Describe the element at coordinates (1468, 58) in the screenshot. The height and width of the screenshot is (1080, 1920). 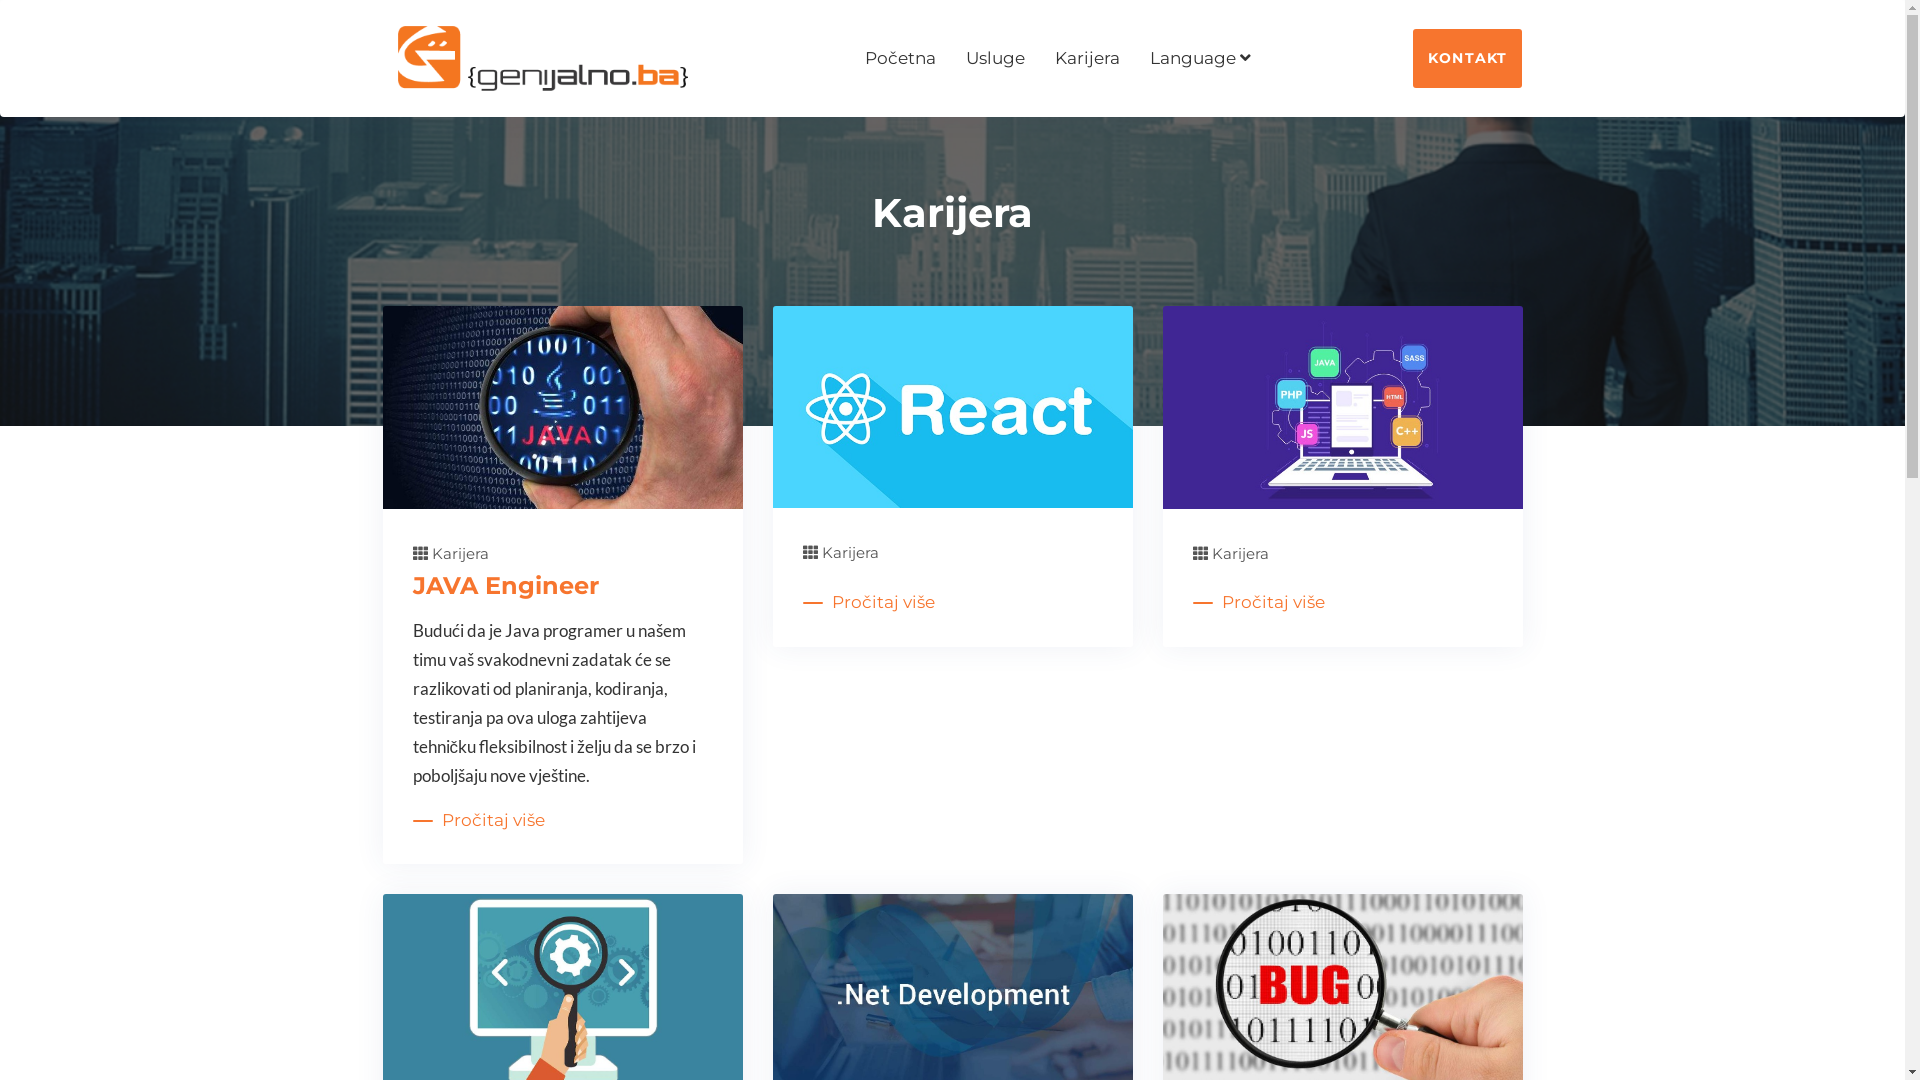
I see `KONTAKT` at that location.